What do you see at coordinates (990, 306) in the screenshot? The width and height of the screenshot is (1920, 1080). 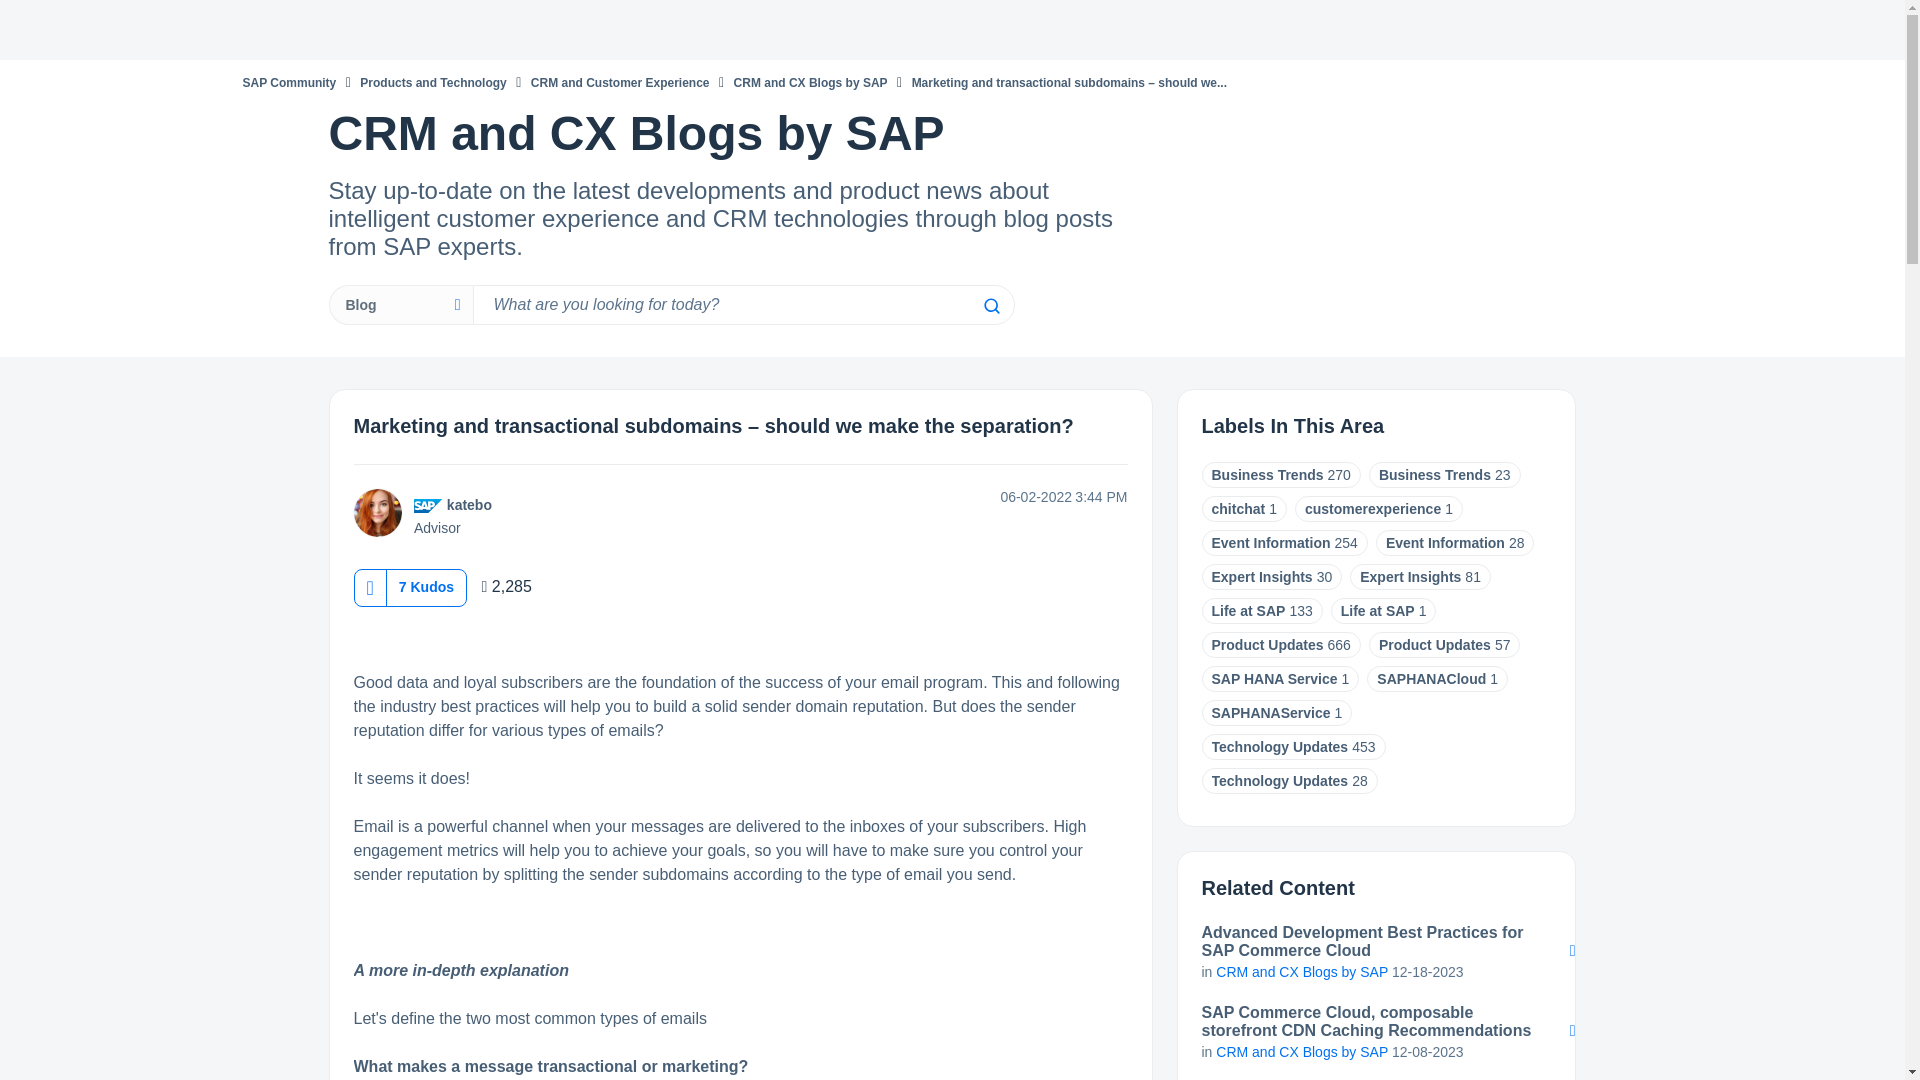 I see `Search` at bounding box center [990, 306].